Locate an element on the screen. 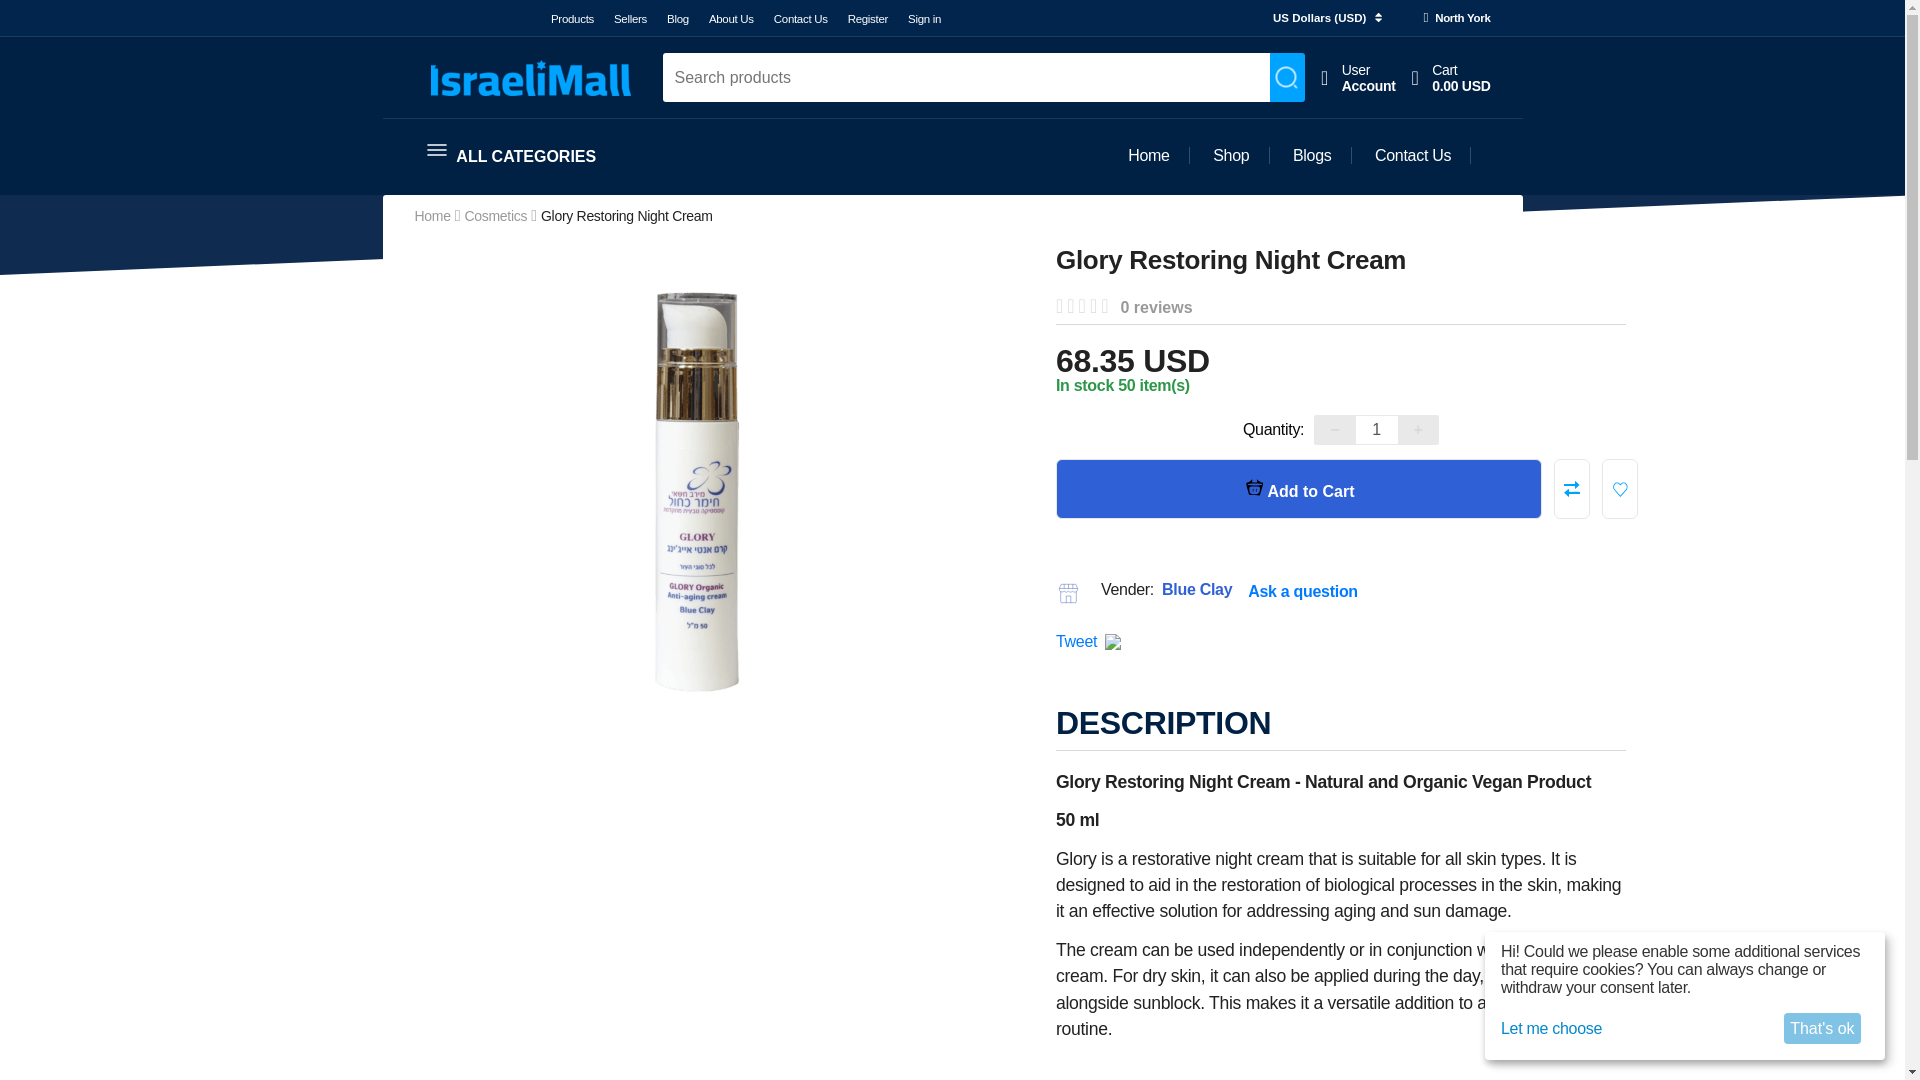 This screenshot has height=1080, width=1920. Sellers is located at coordinates (572, 18).